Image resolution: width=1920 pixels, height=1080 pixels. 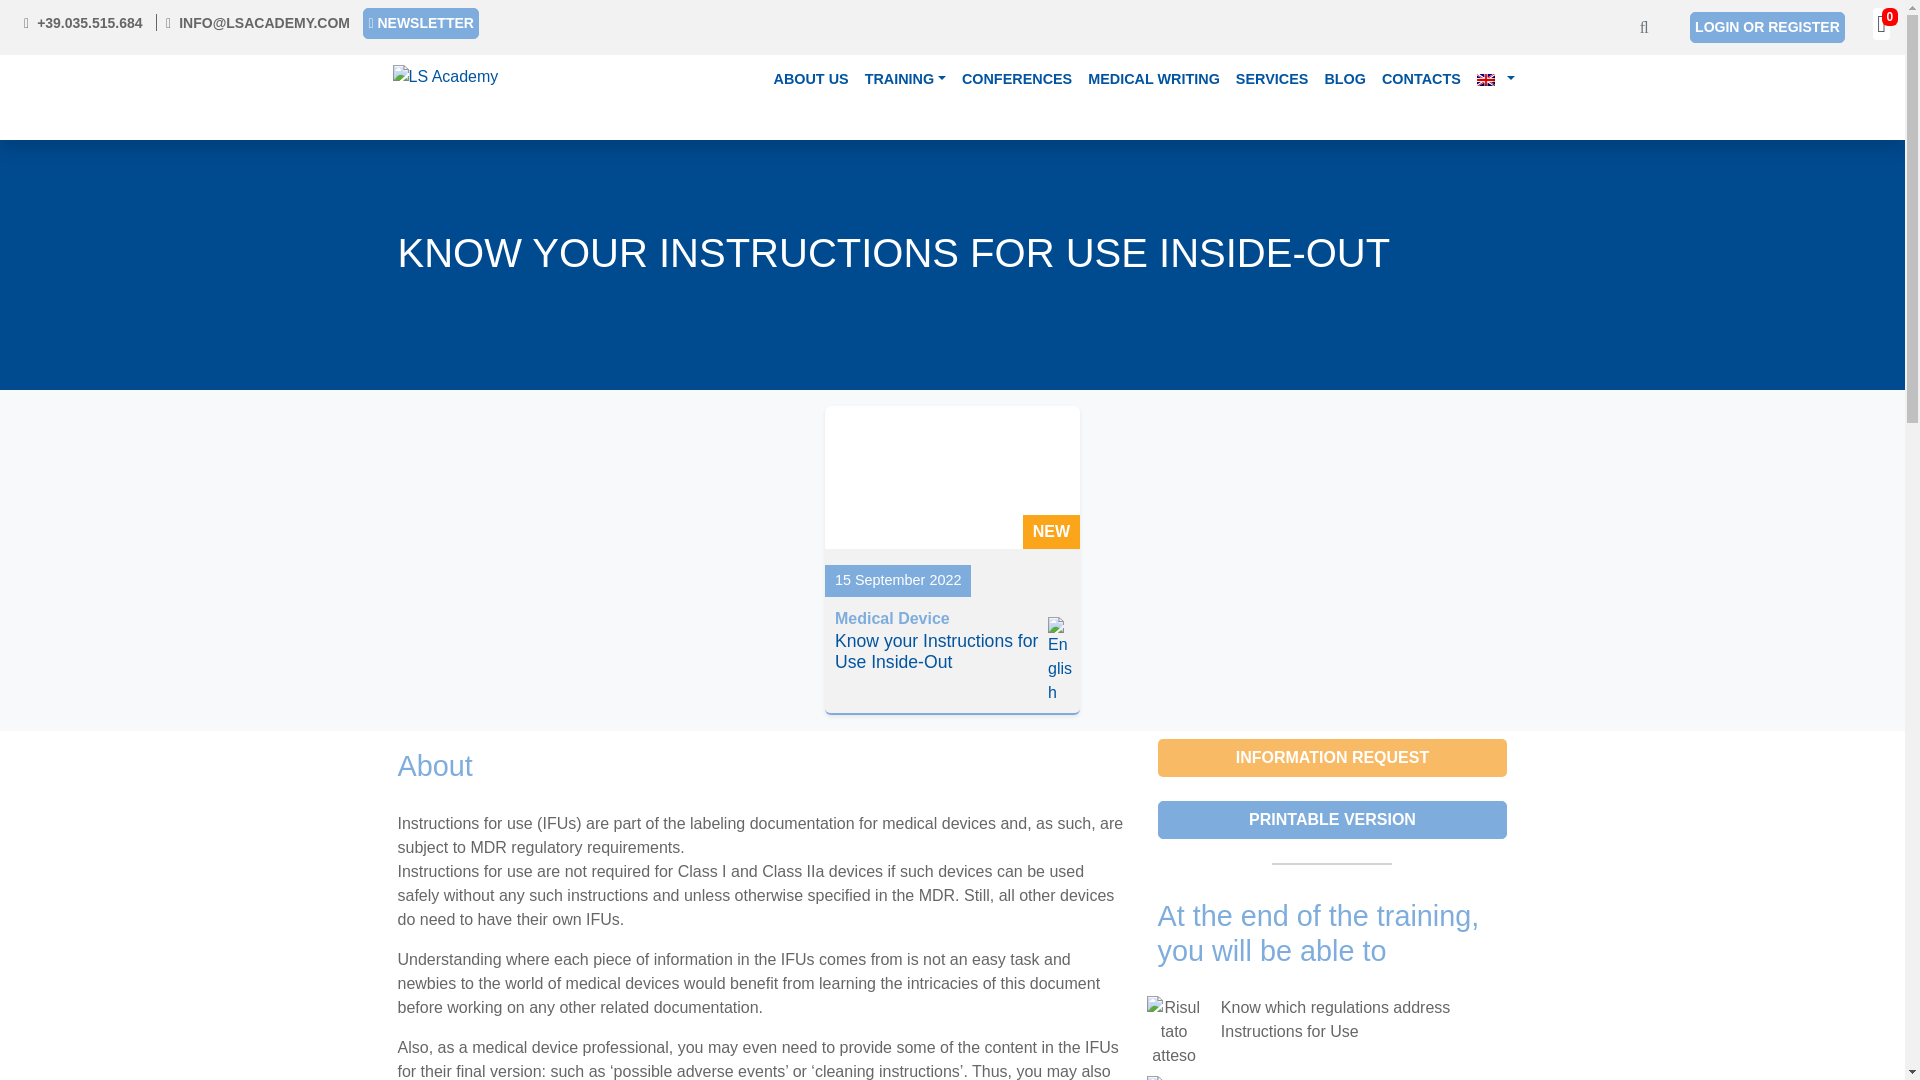 I want to click on ABOUT US, so click(x=810, y=80).